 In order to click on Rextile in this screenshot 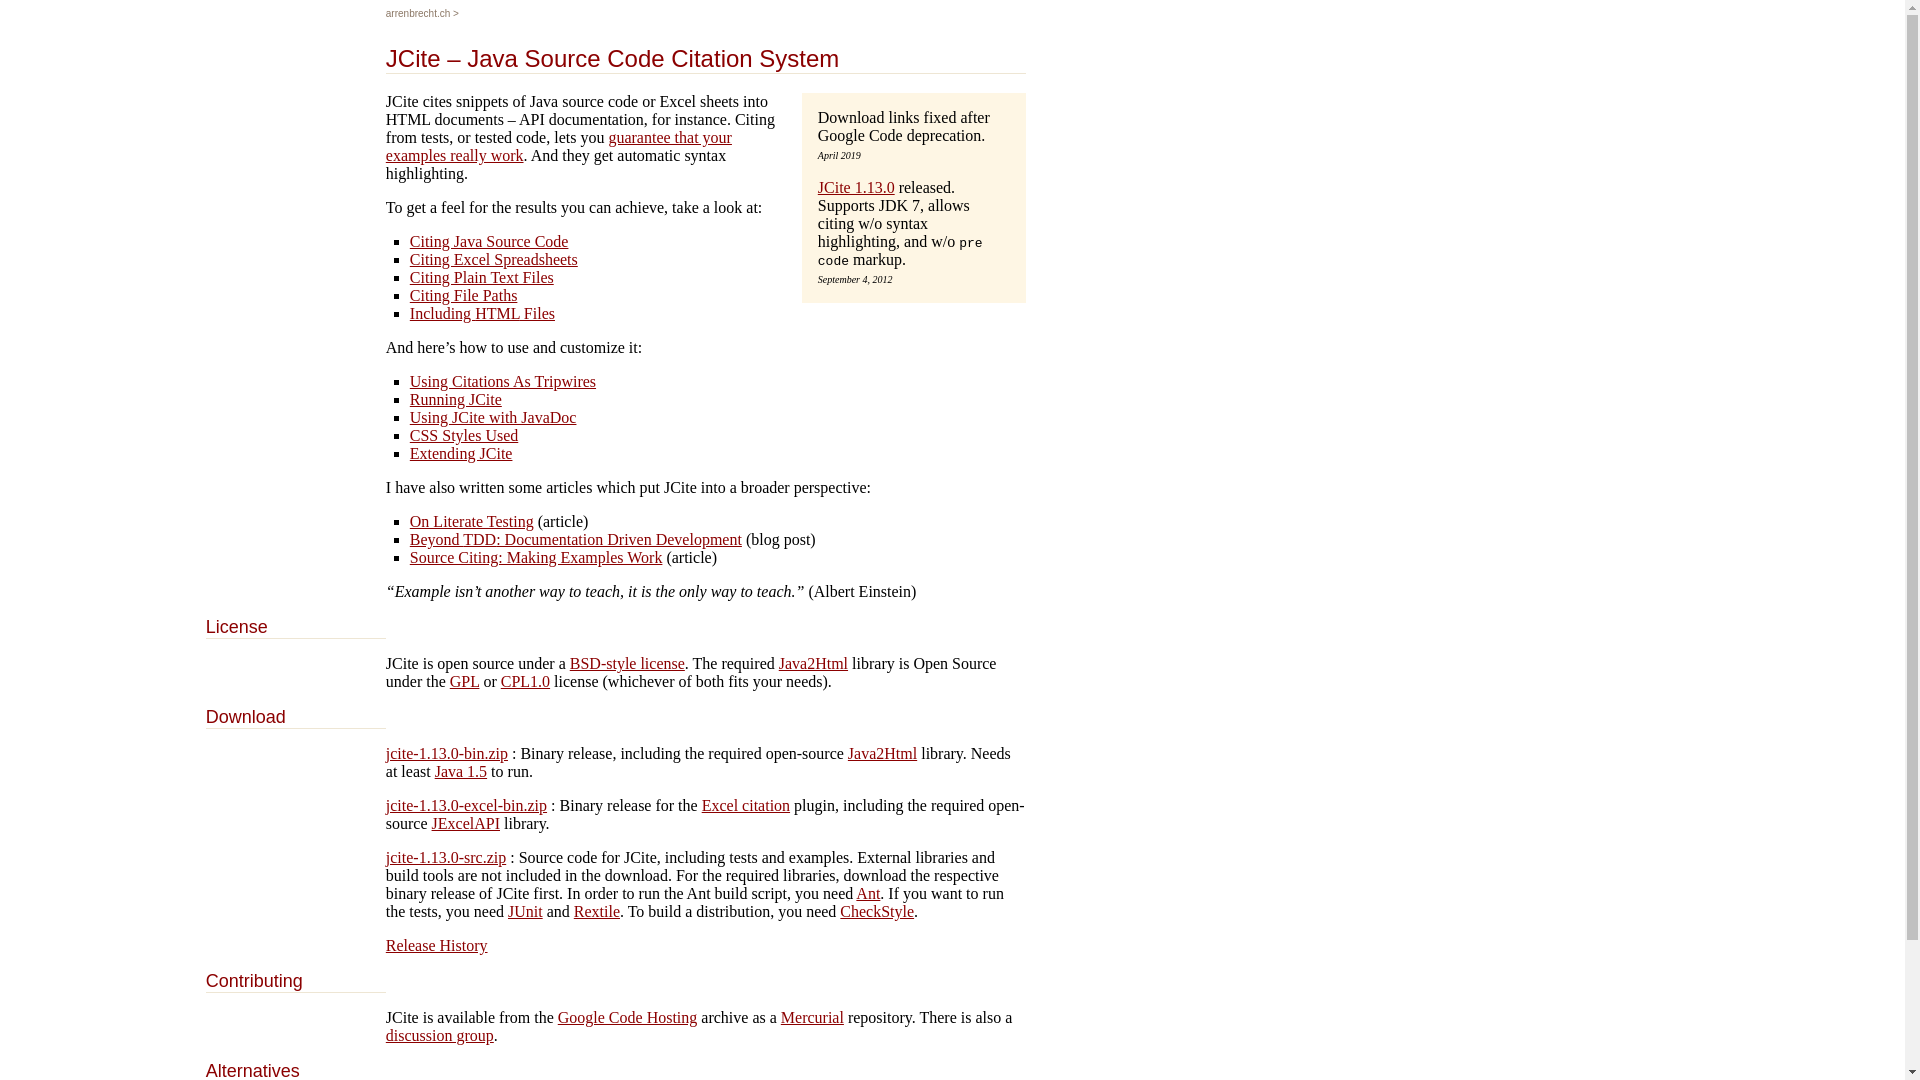, I will do `click(597, 912)`.